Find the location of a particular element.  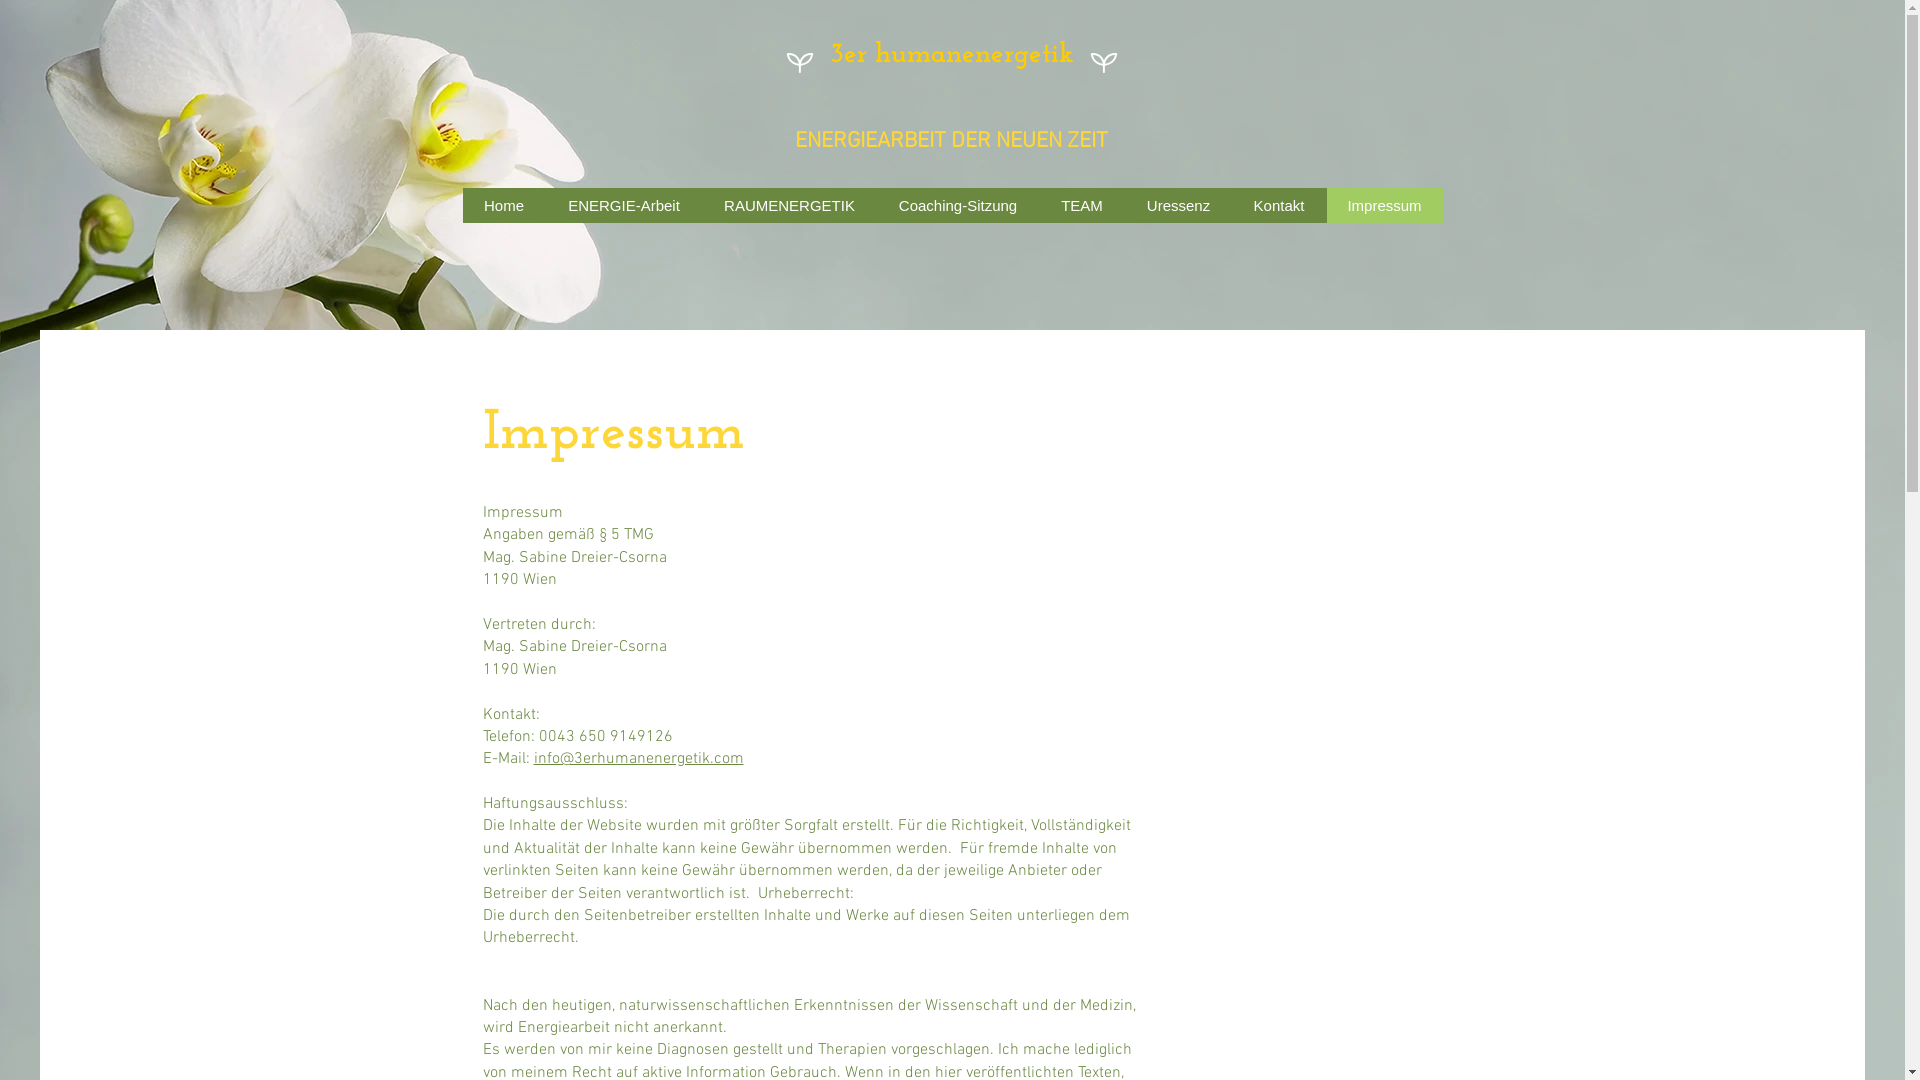

RAUMENERGETIK is located at coordinates (790, 206).